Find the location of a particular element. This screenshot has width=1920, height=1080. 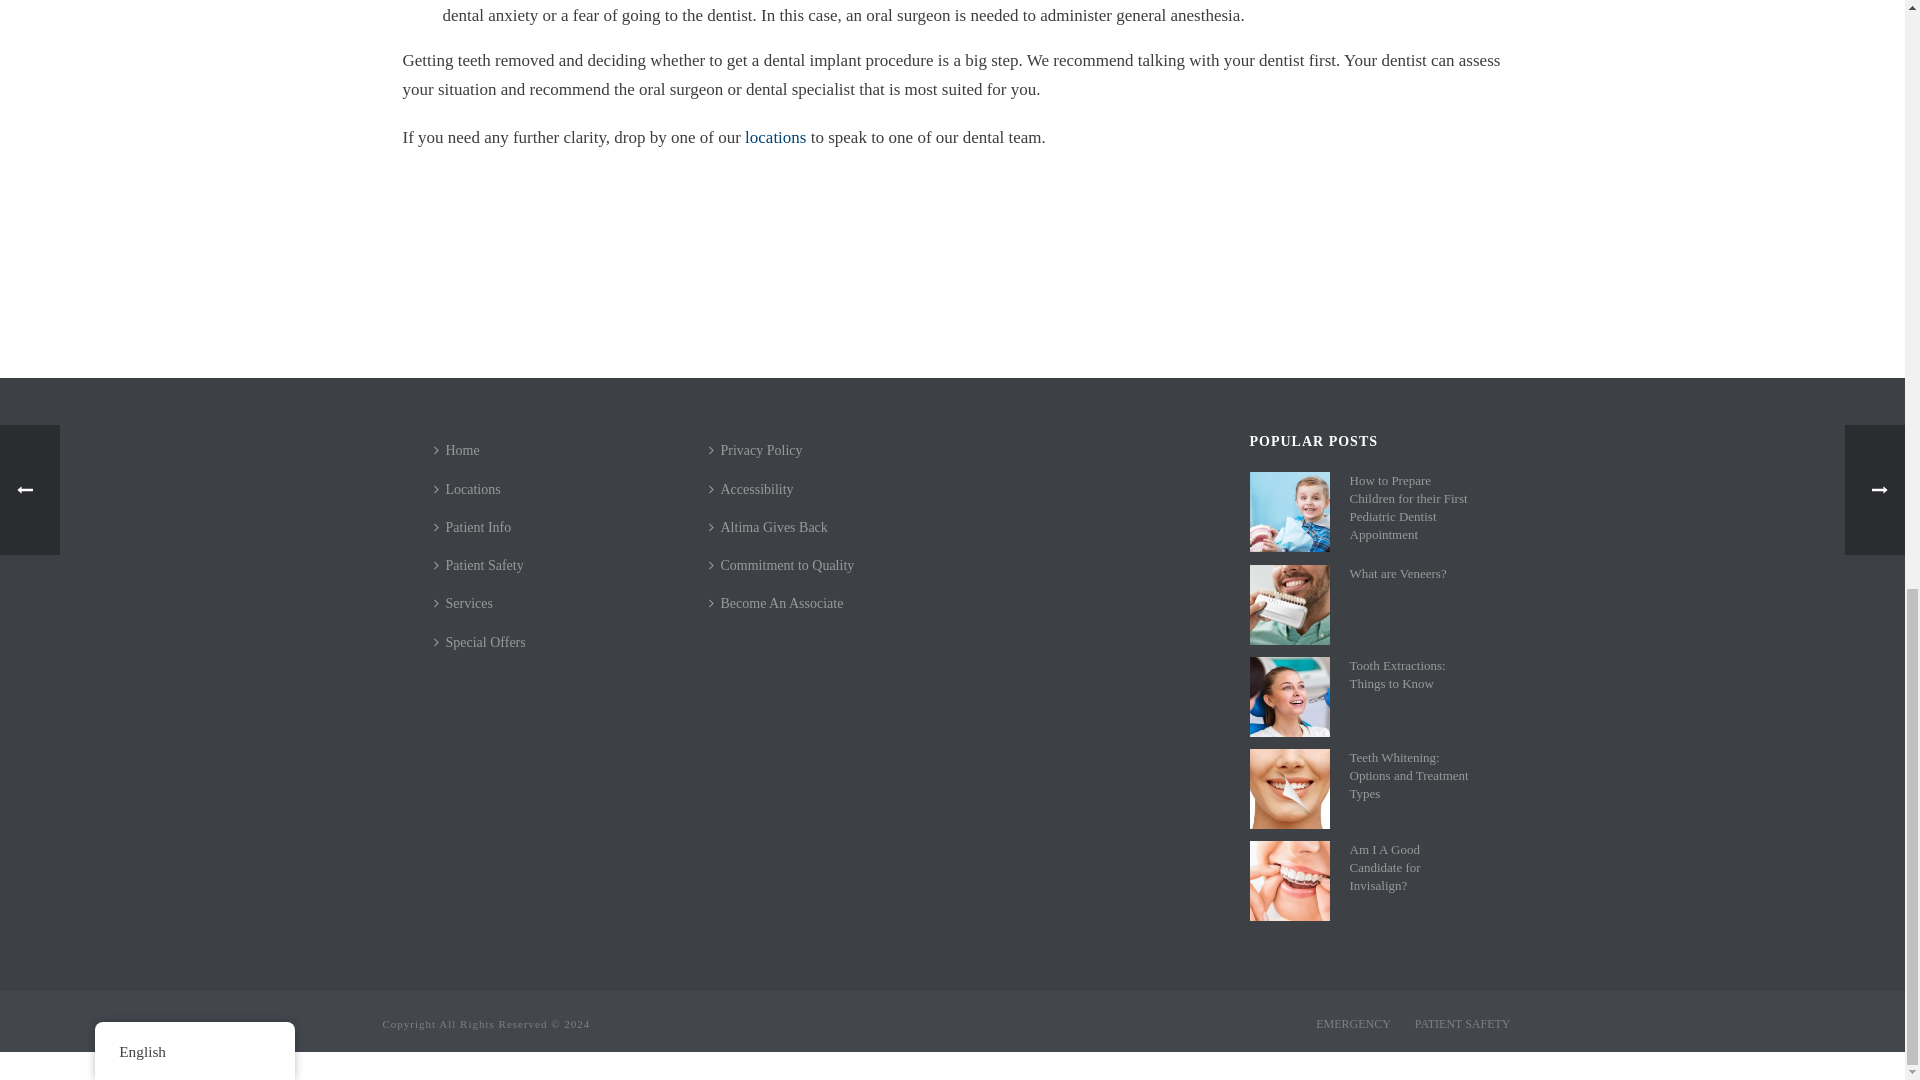

Tooth Extractions: Things to Know is located at coordinates (1290, 696).